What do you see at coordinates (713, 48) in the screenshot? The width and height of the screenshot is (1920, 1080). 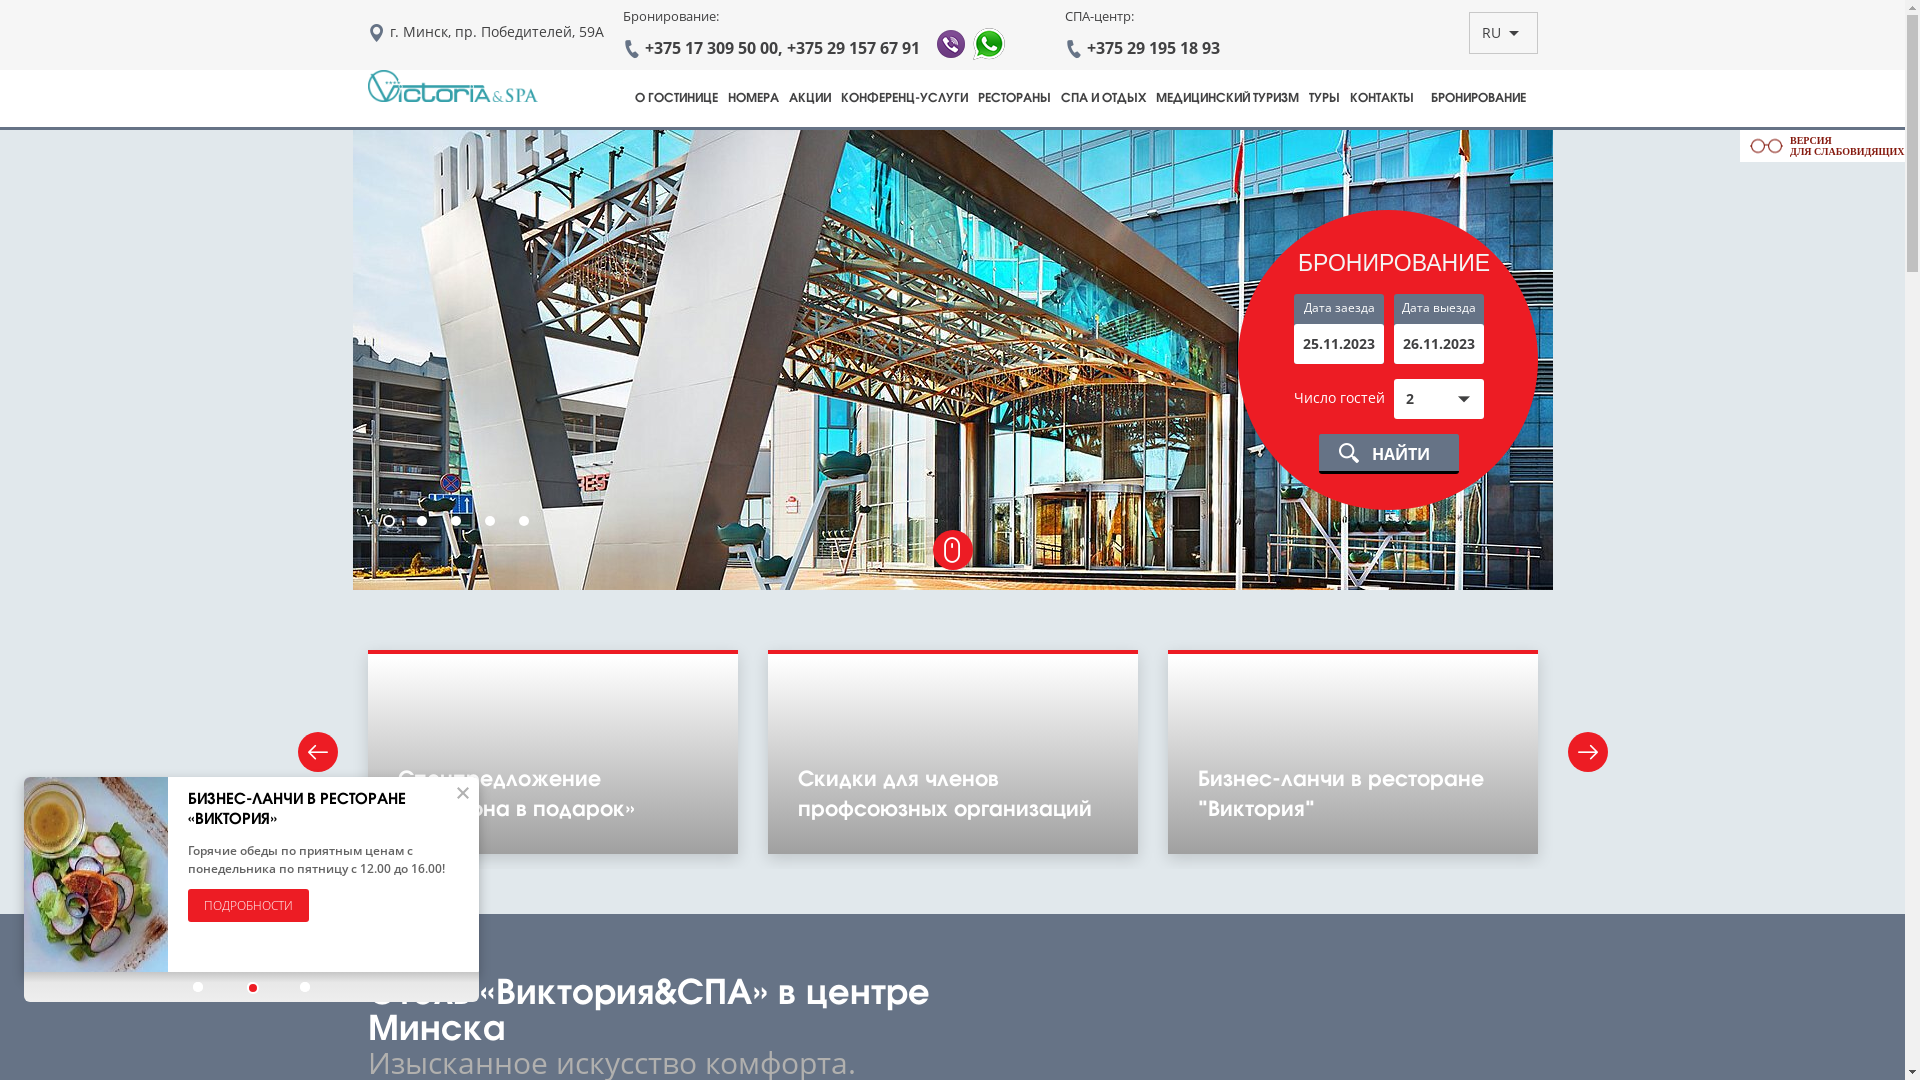 I see `+375 17 309 50 00,` at bounding box center [713, 48].